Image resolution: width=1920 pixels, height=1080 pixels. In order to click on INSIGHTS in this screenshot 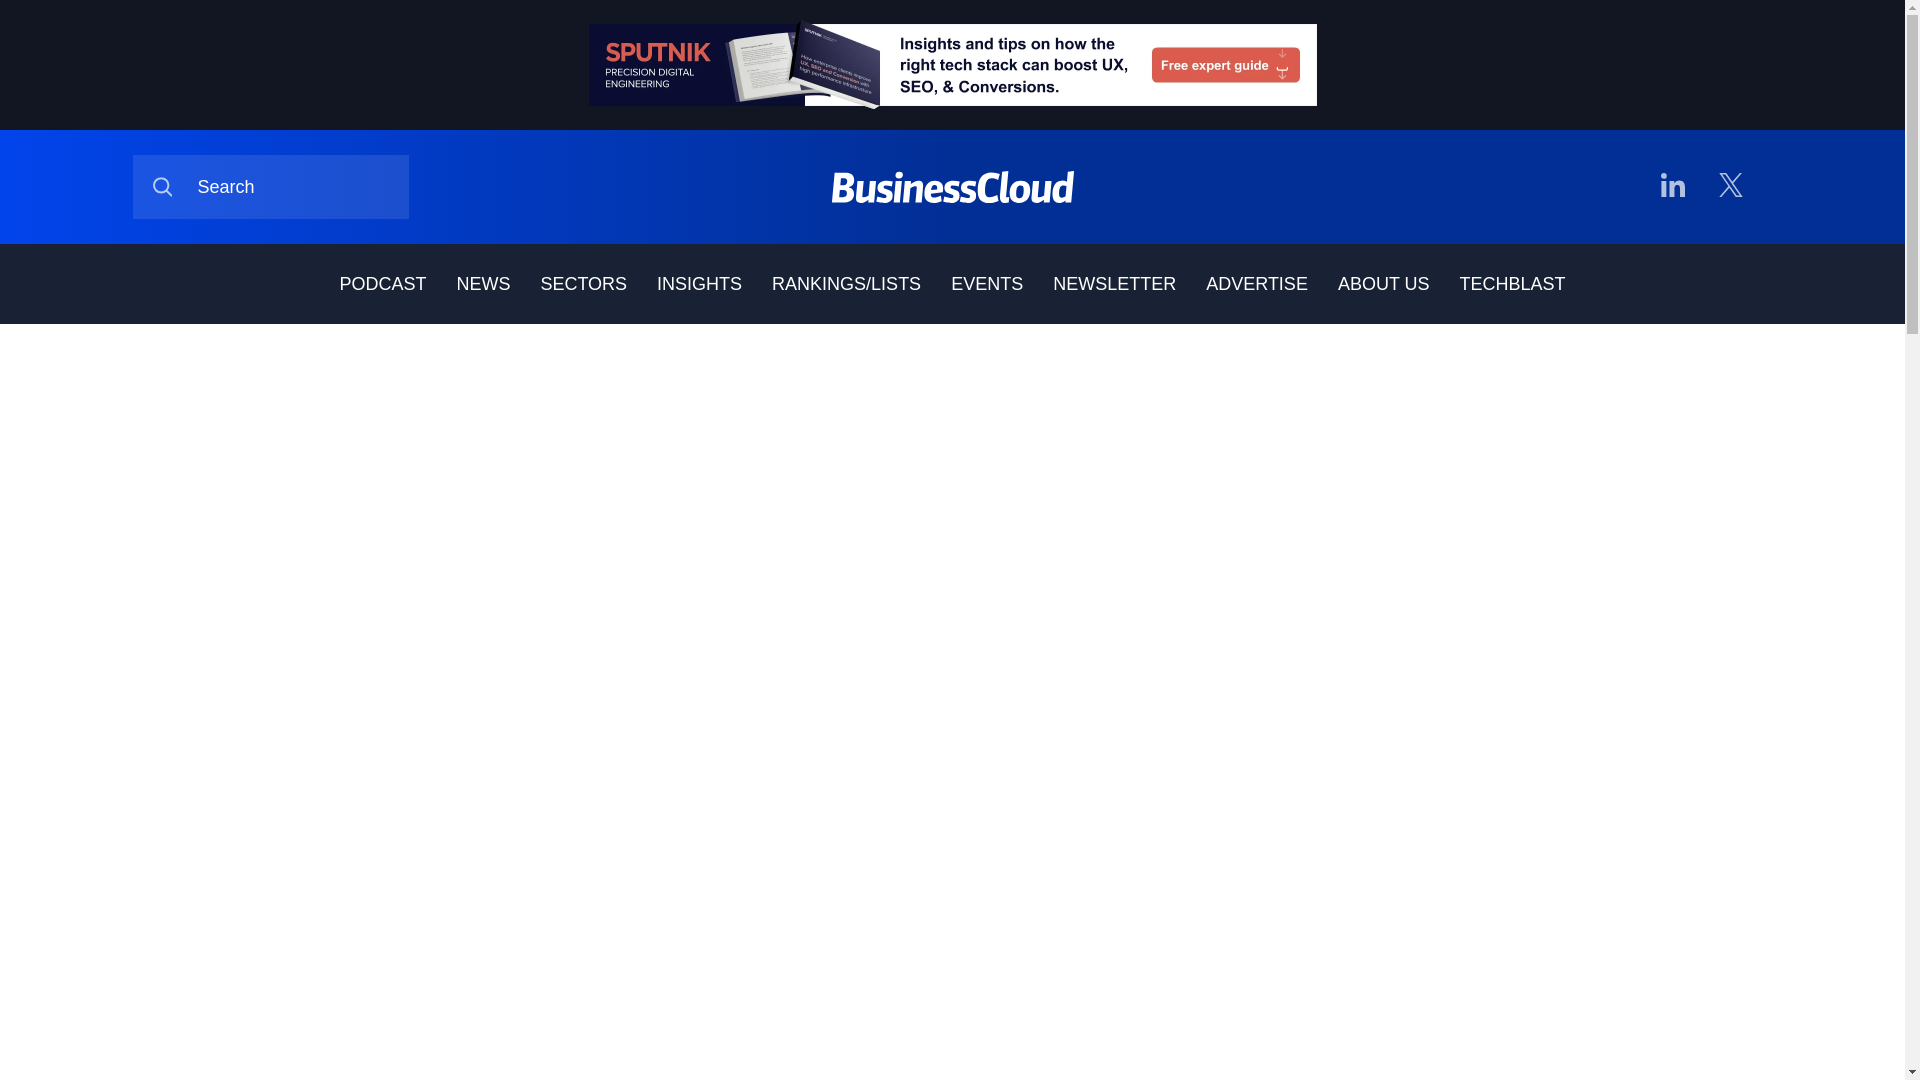, I will do `click(698, 284)`.